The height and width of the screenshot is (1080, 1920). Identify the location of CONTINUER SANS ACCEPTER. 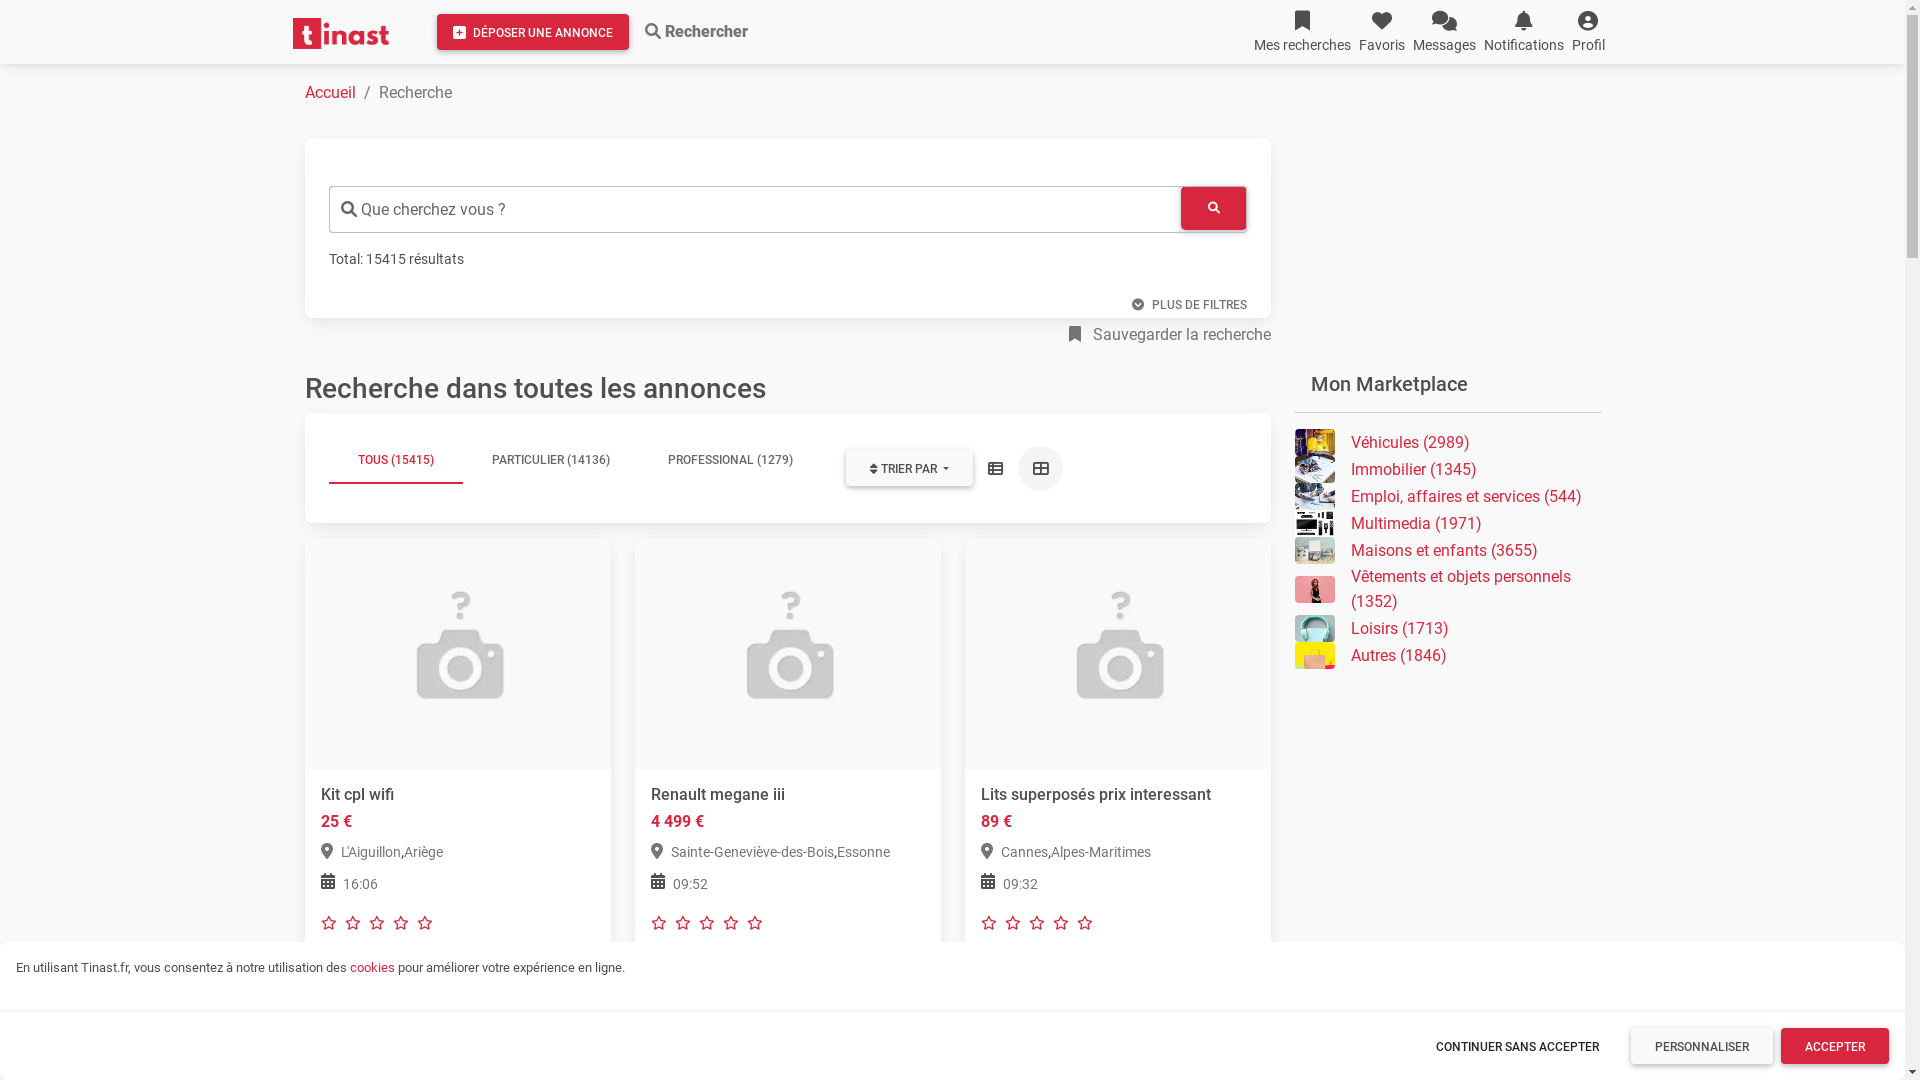
(1518, 1046).